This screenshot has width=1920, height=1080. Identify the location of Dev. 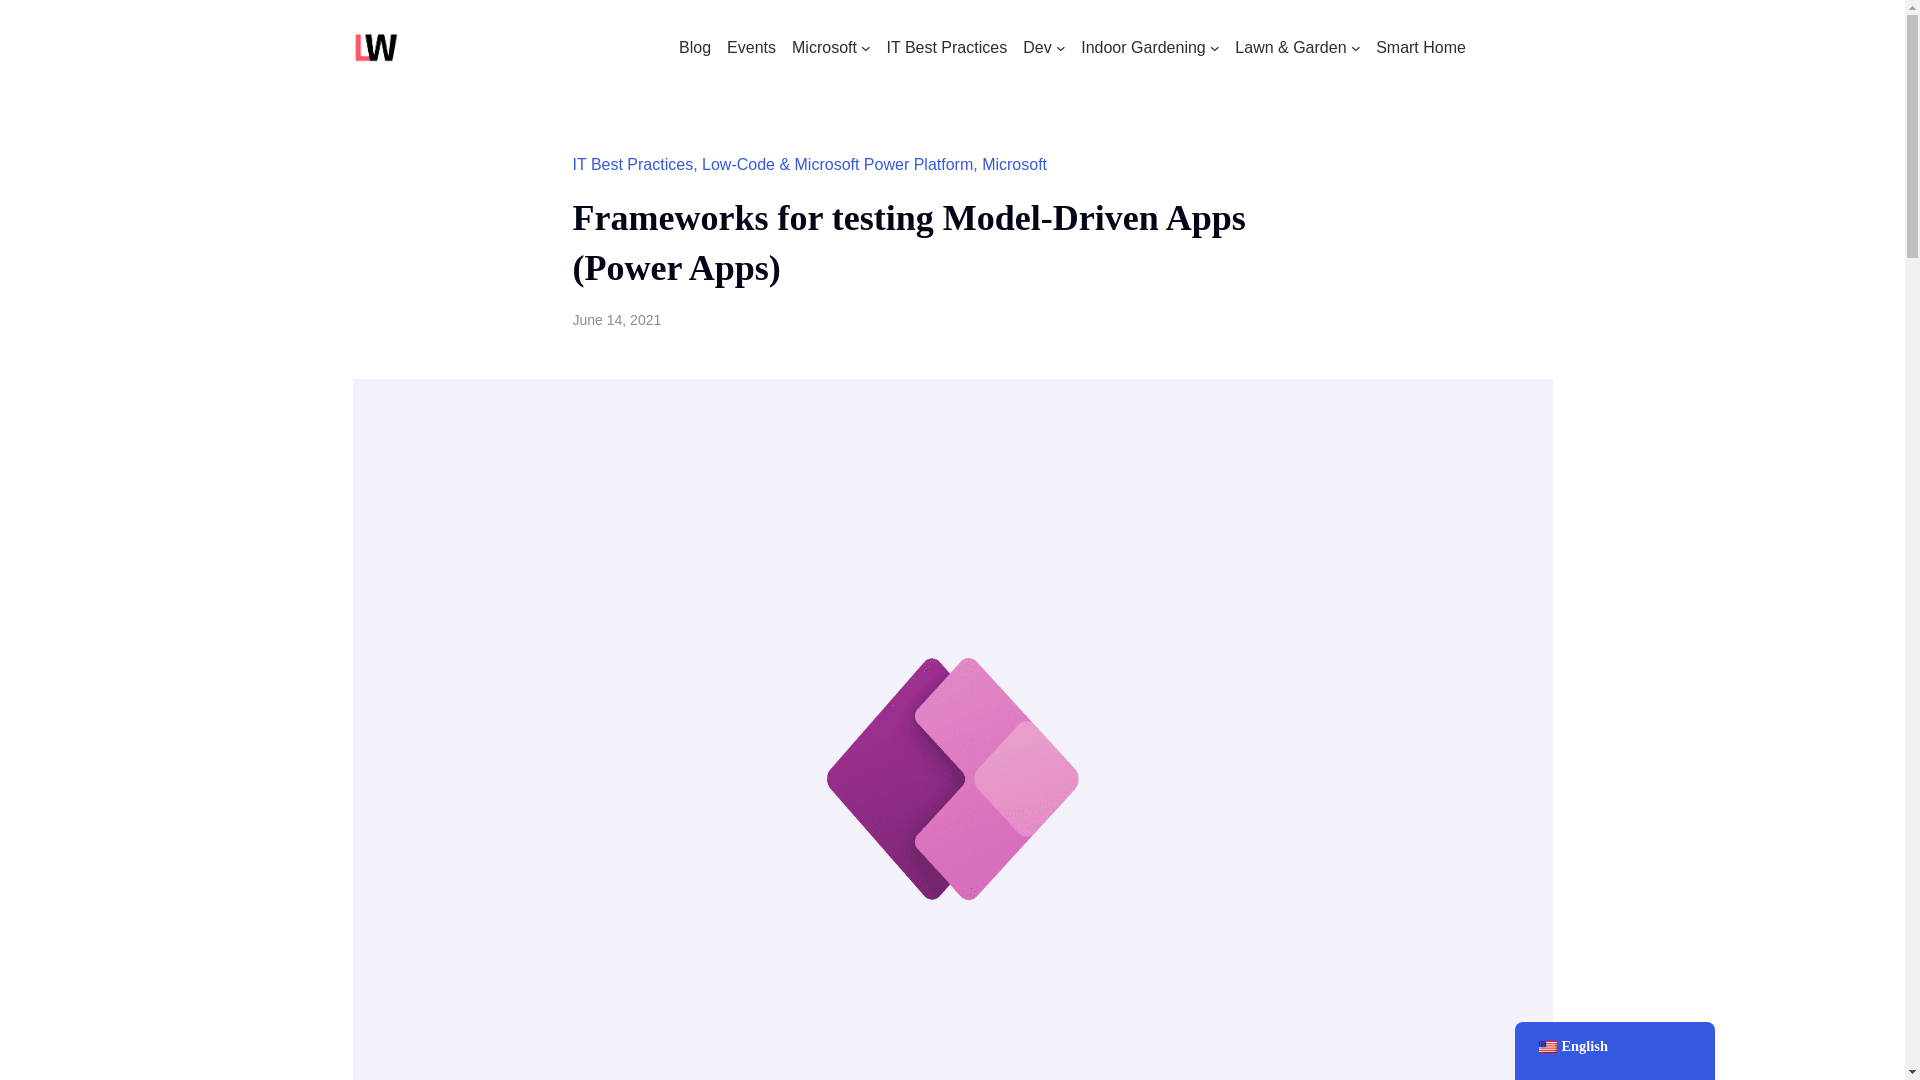
(1036, 47).